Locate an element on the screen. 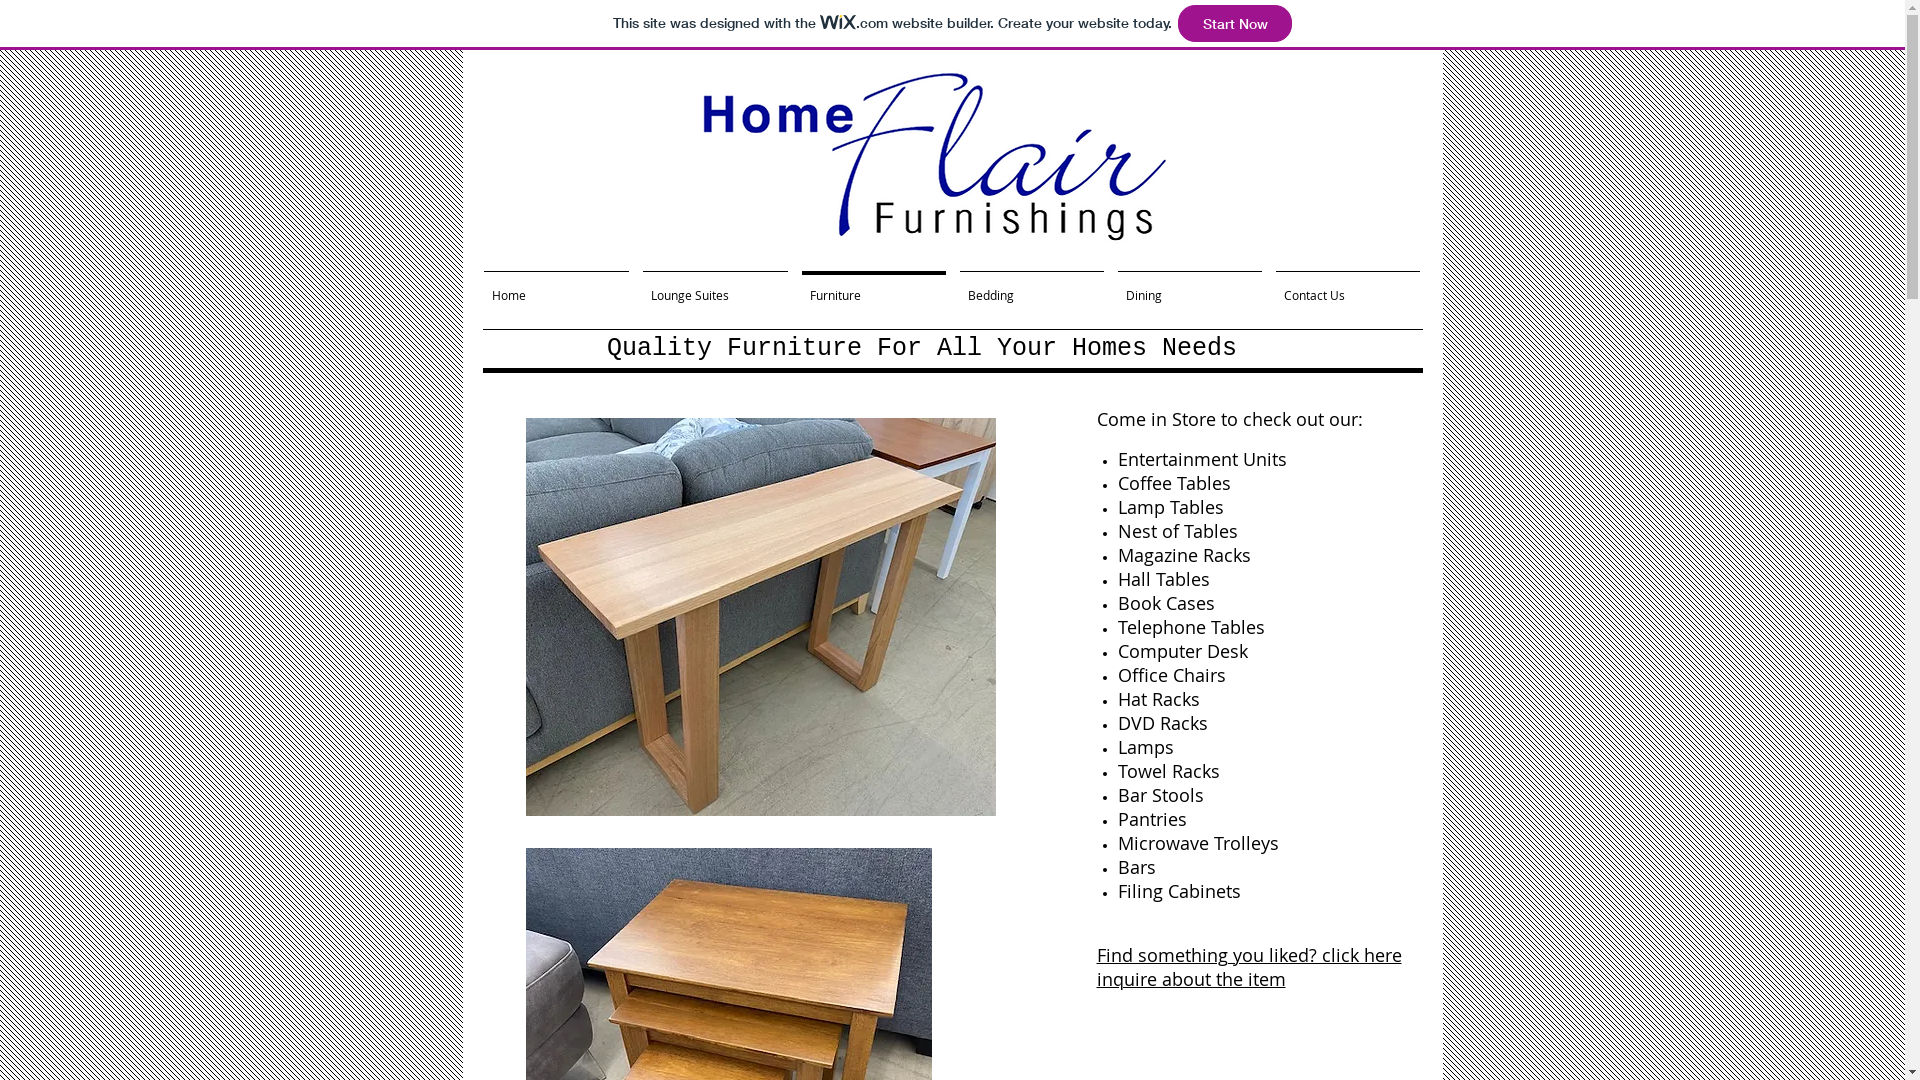 This screenshot has height=1080, width=1920. Lounge Suites is located at coordinates (716, 286).